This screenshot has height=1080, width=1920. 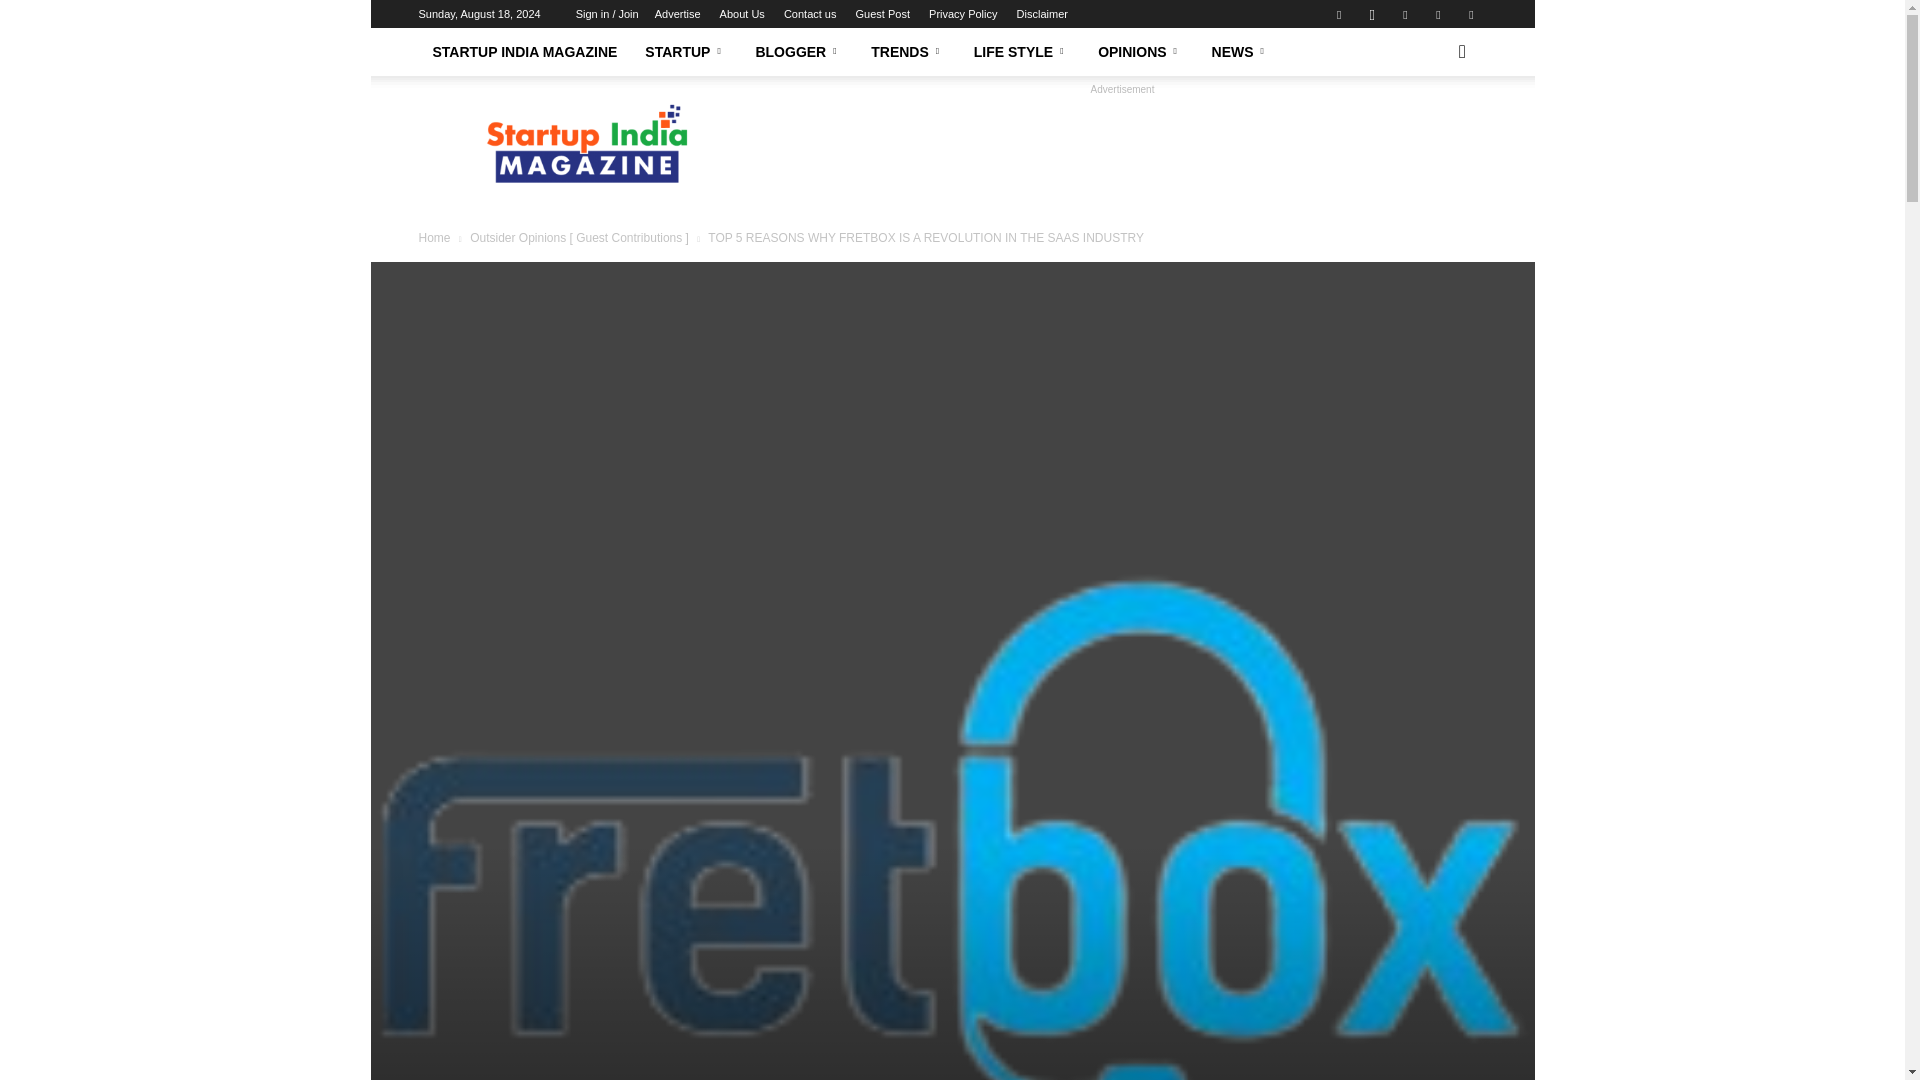 What do you see at coordinates (1470, 14) in the screenshot?
I see `Twitter` at bounding box center [1470, 14].